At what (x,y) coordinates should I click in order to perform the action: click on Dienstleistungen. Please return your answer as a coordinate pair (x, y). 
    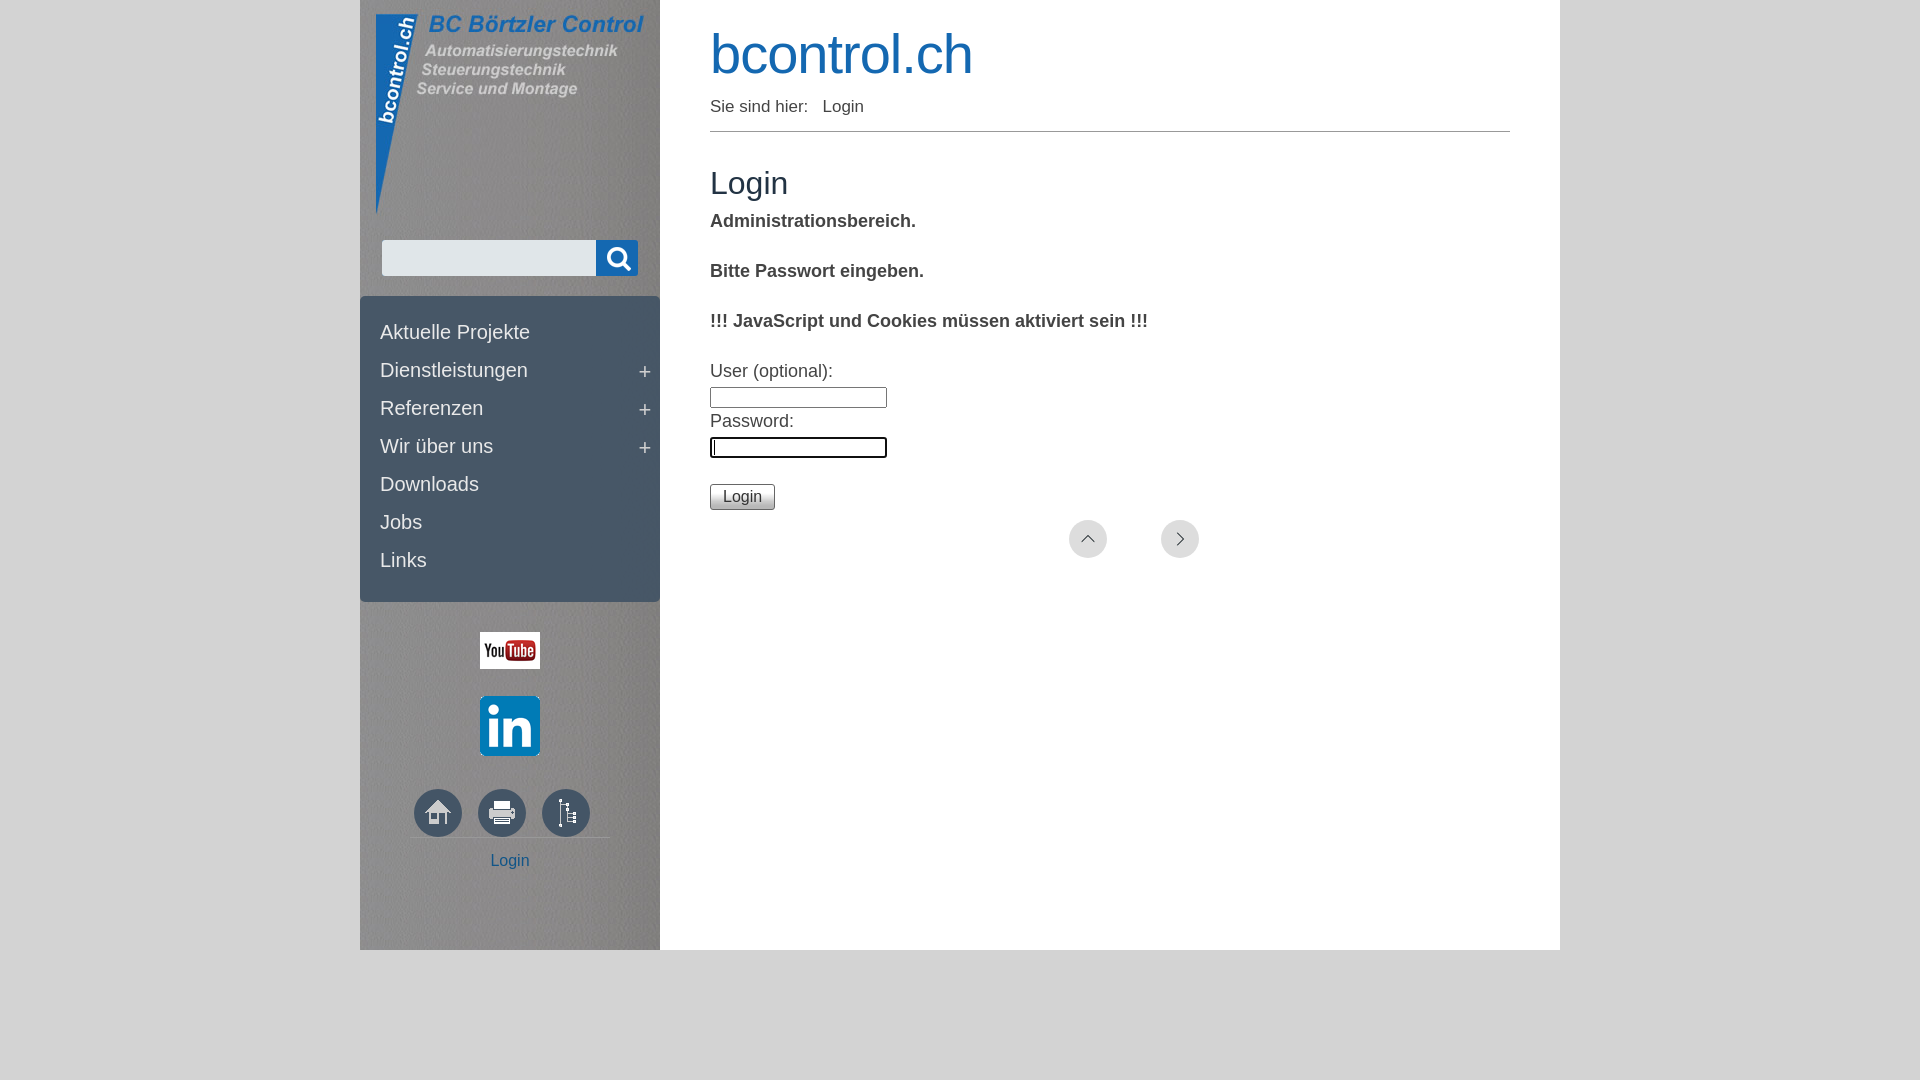
    Looking at the image, I should click on (515, 373).